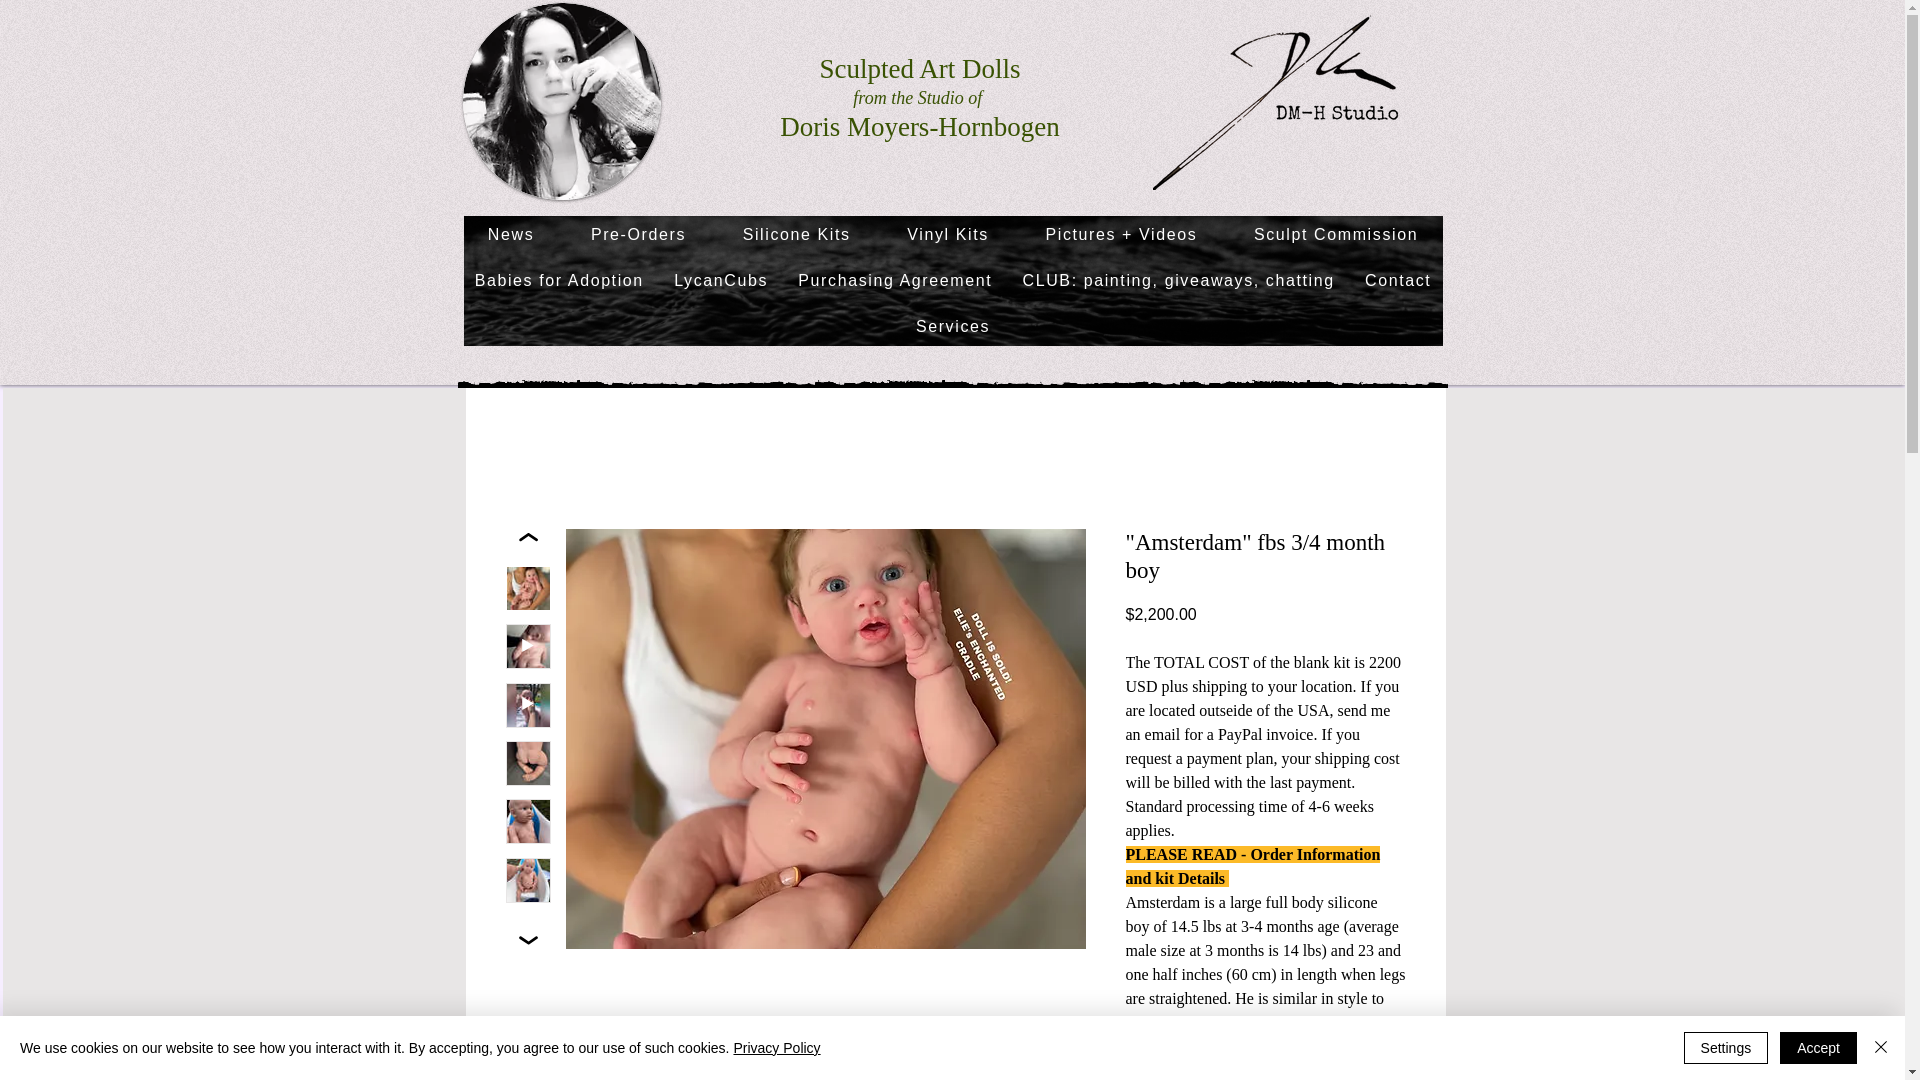 This screenshot has width=1920, height=1080. What do you see at coordinates (954, 326) in the screenshot?
I see `Services` at bounding box center [954, 326].